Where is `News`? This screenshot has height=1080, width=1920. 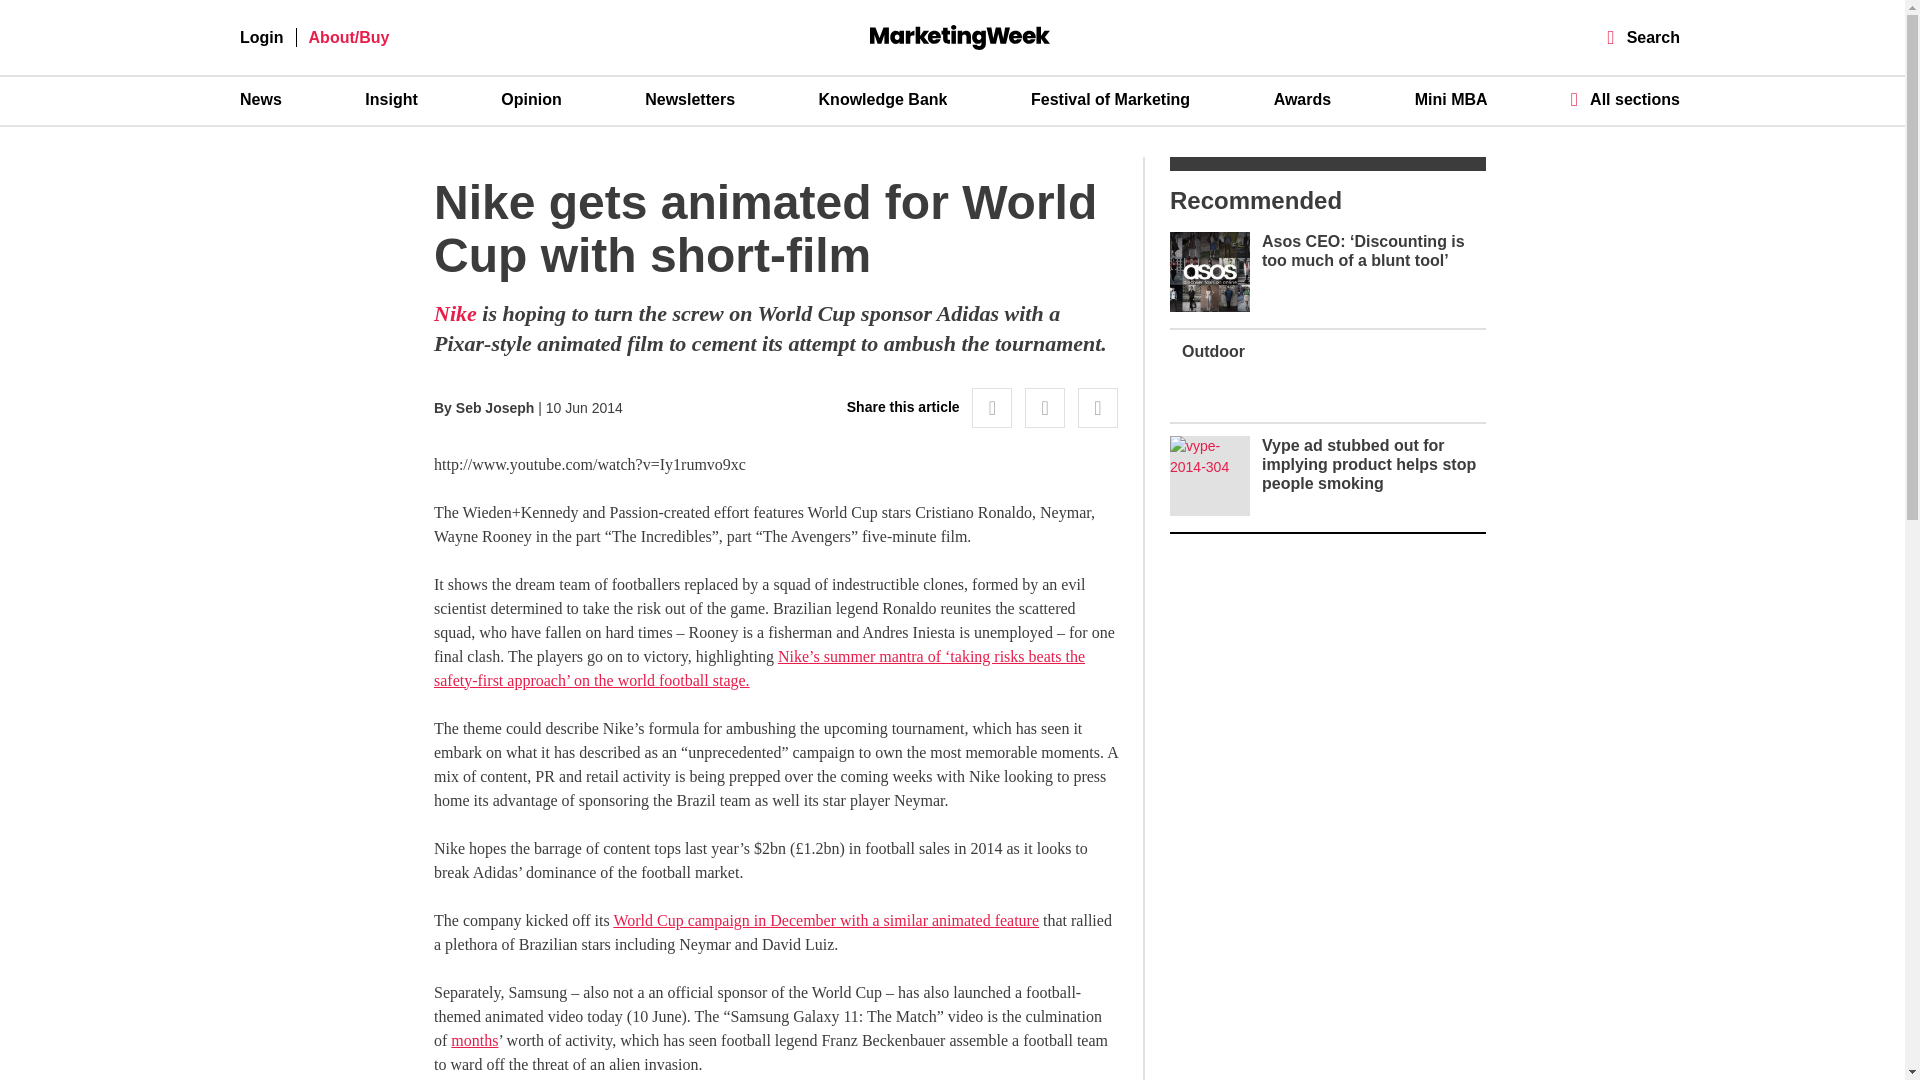 News is located at coordinates (261, 100).